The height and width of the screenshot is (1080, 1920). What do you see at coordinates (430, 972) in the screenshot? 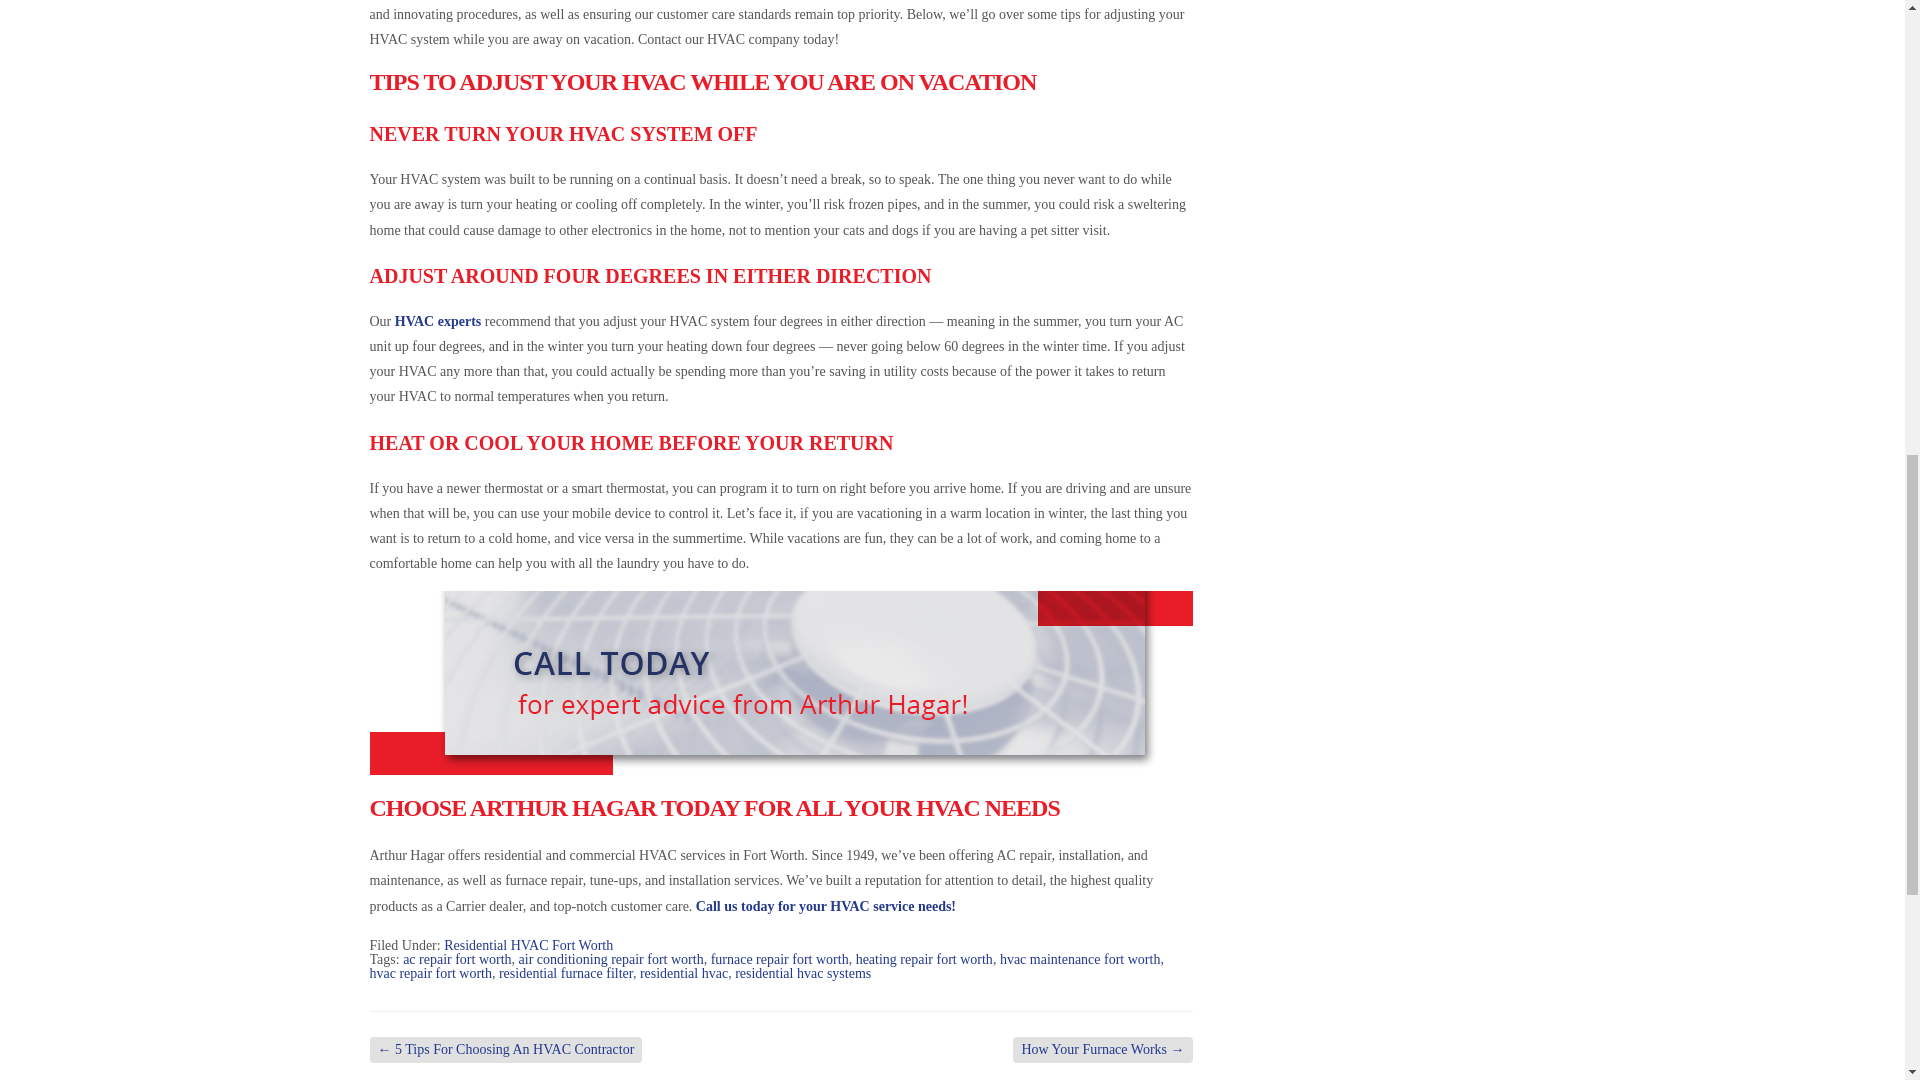
I see `hvac repair fort worth` at bounding box center [430, 972].